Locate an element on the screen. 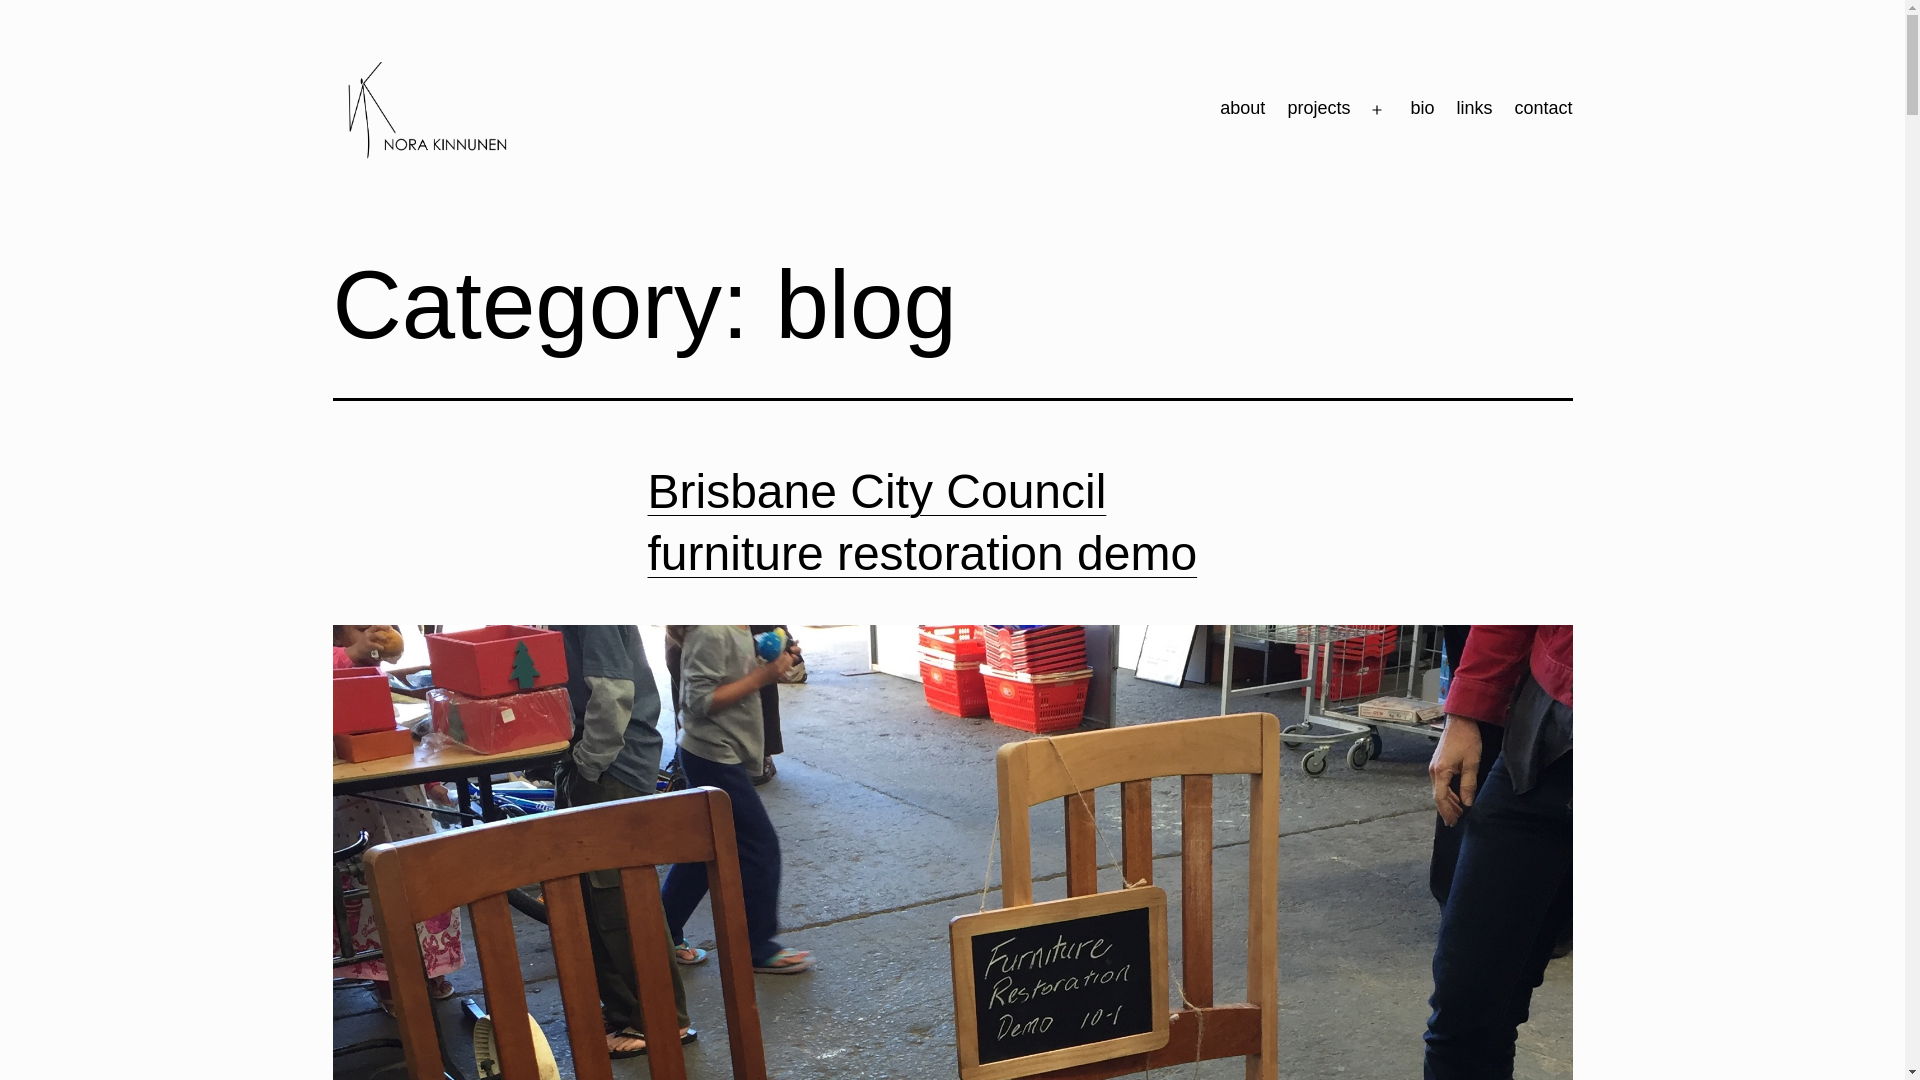 Image resolution: width=1920 pixels, height=1080 pixels. projects is located at coordinates (1318, 110).